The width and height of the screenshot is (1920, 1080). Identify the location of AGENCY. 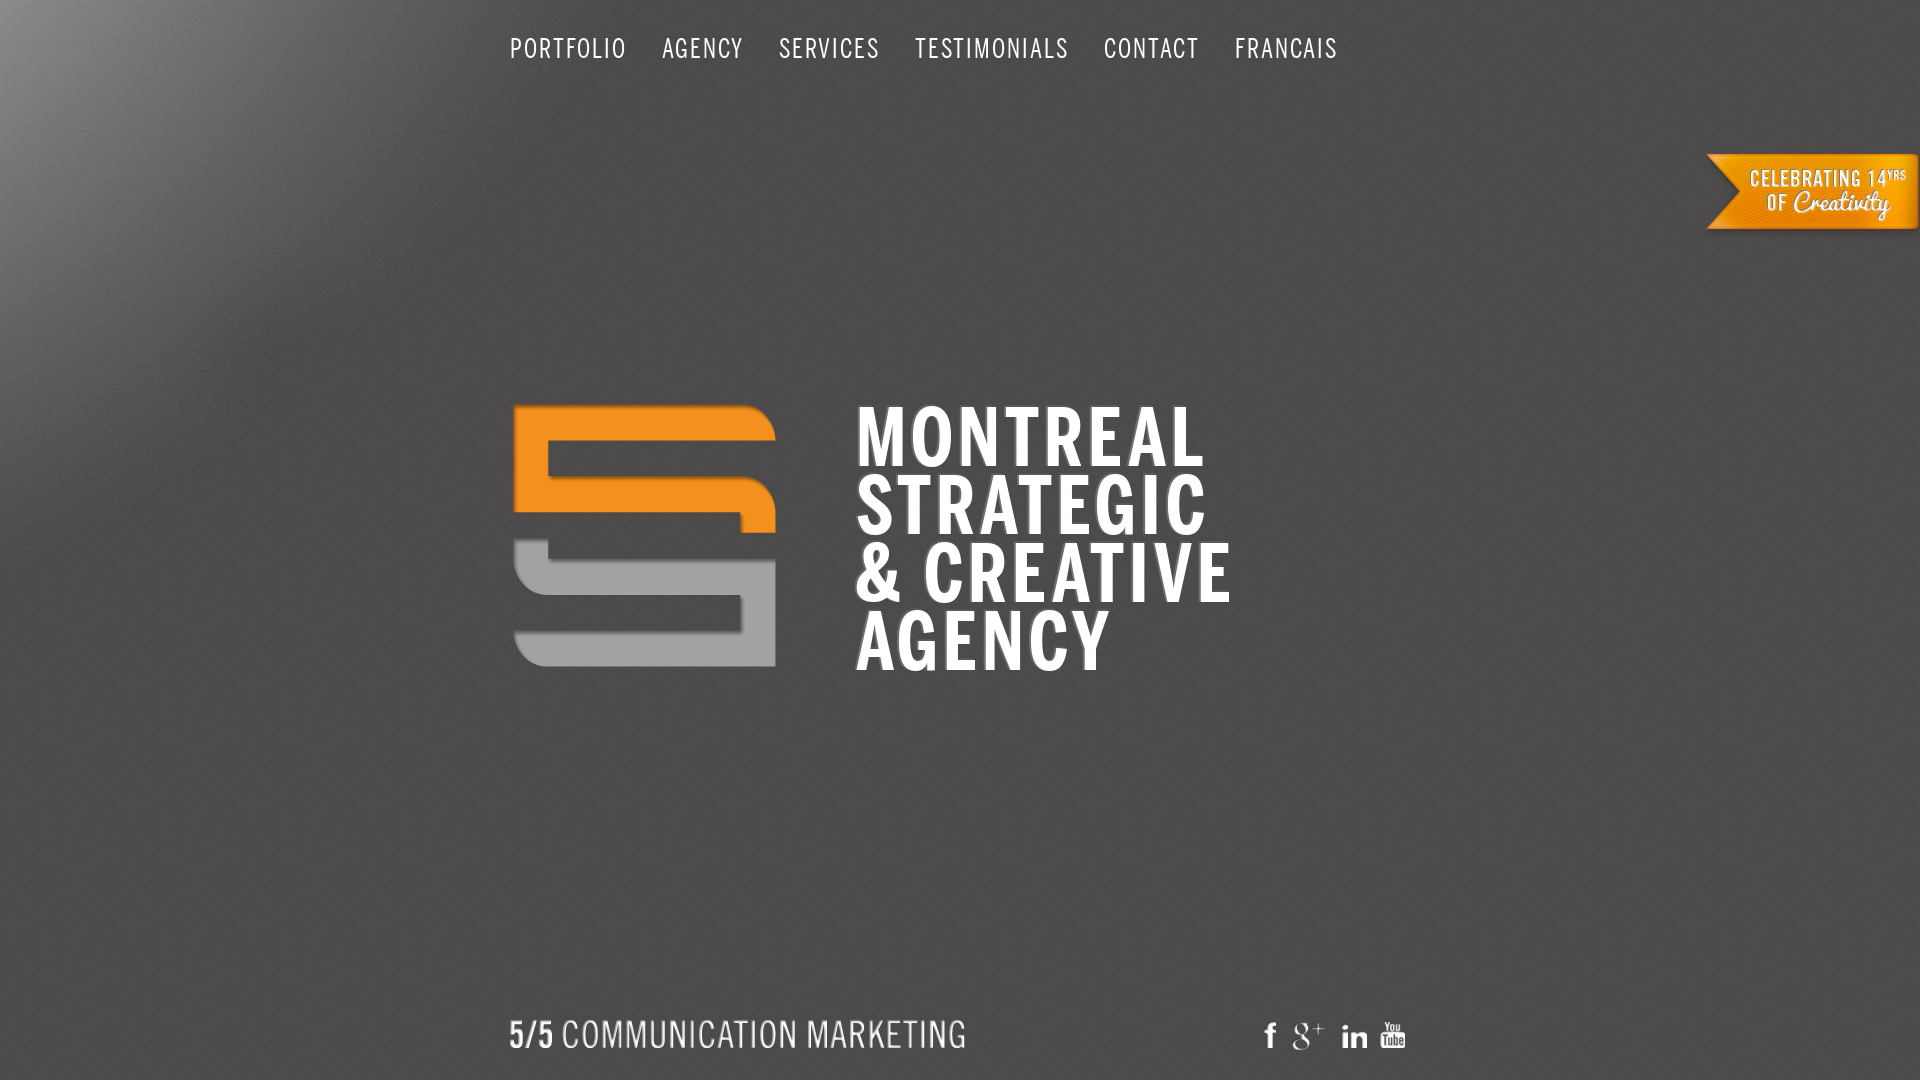
(703, 49).